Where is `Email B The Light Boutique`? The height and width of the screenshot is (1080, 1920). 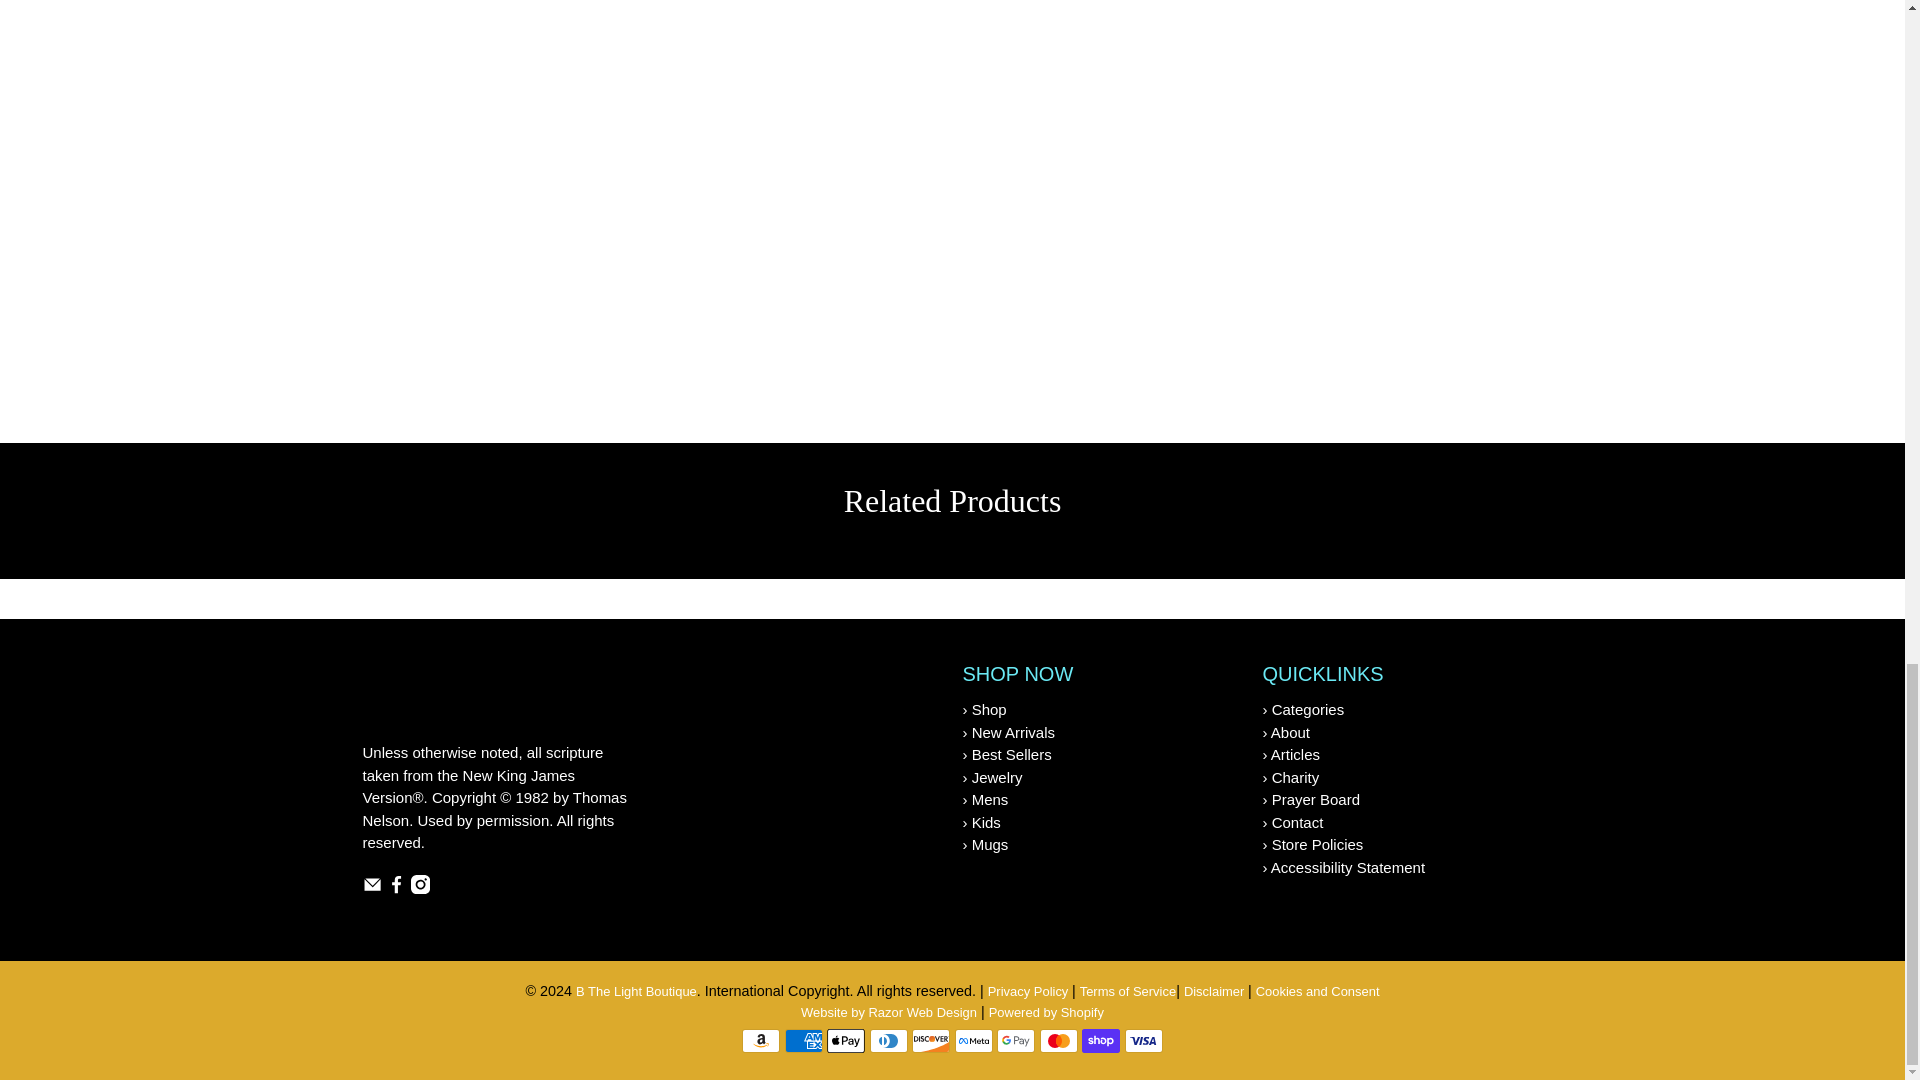 Email B The Light Boutique is located at coordinates (371, 888).